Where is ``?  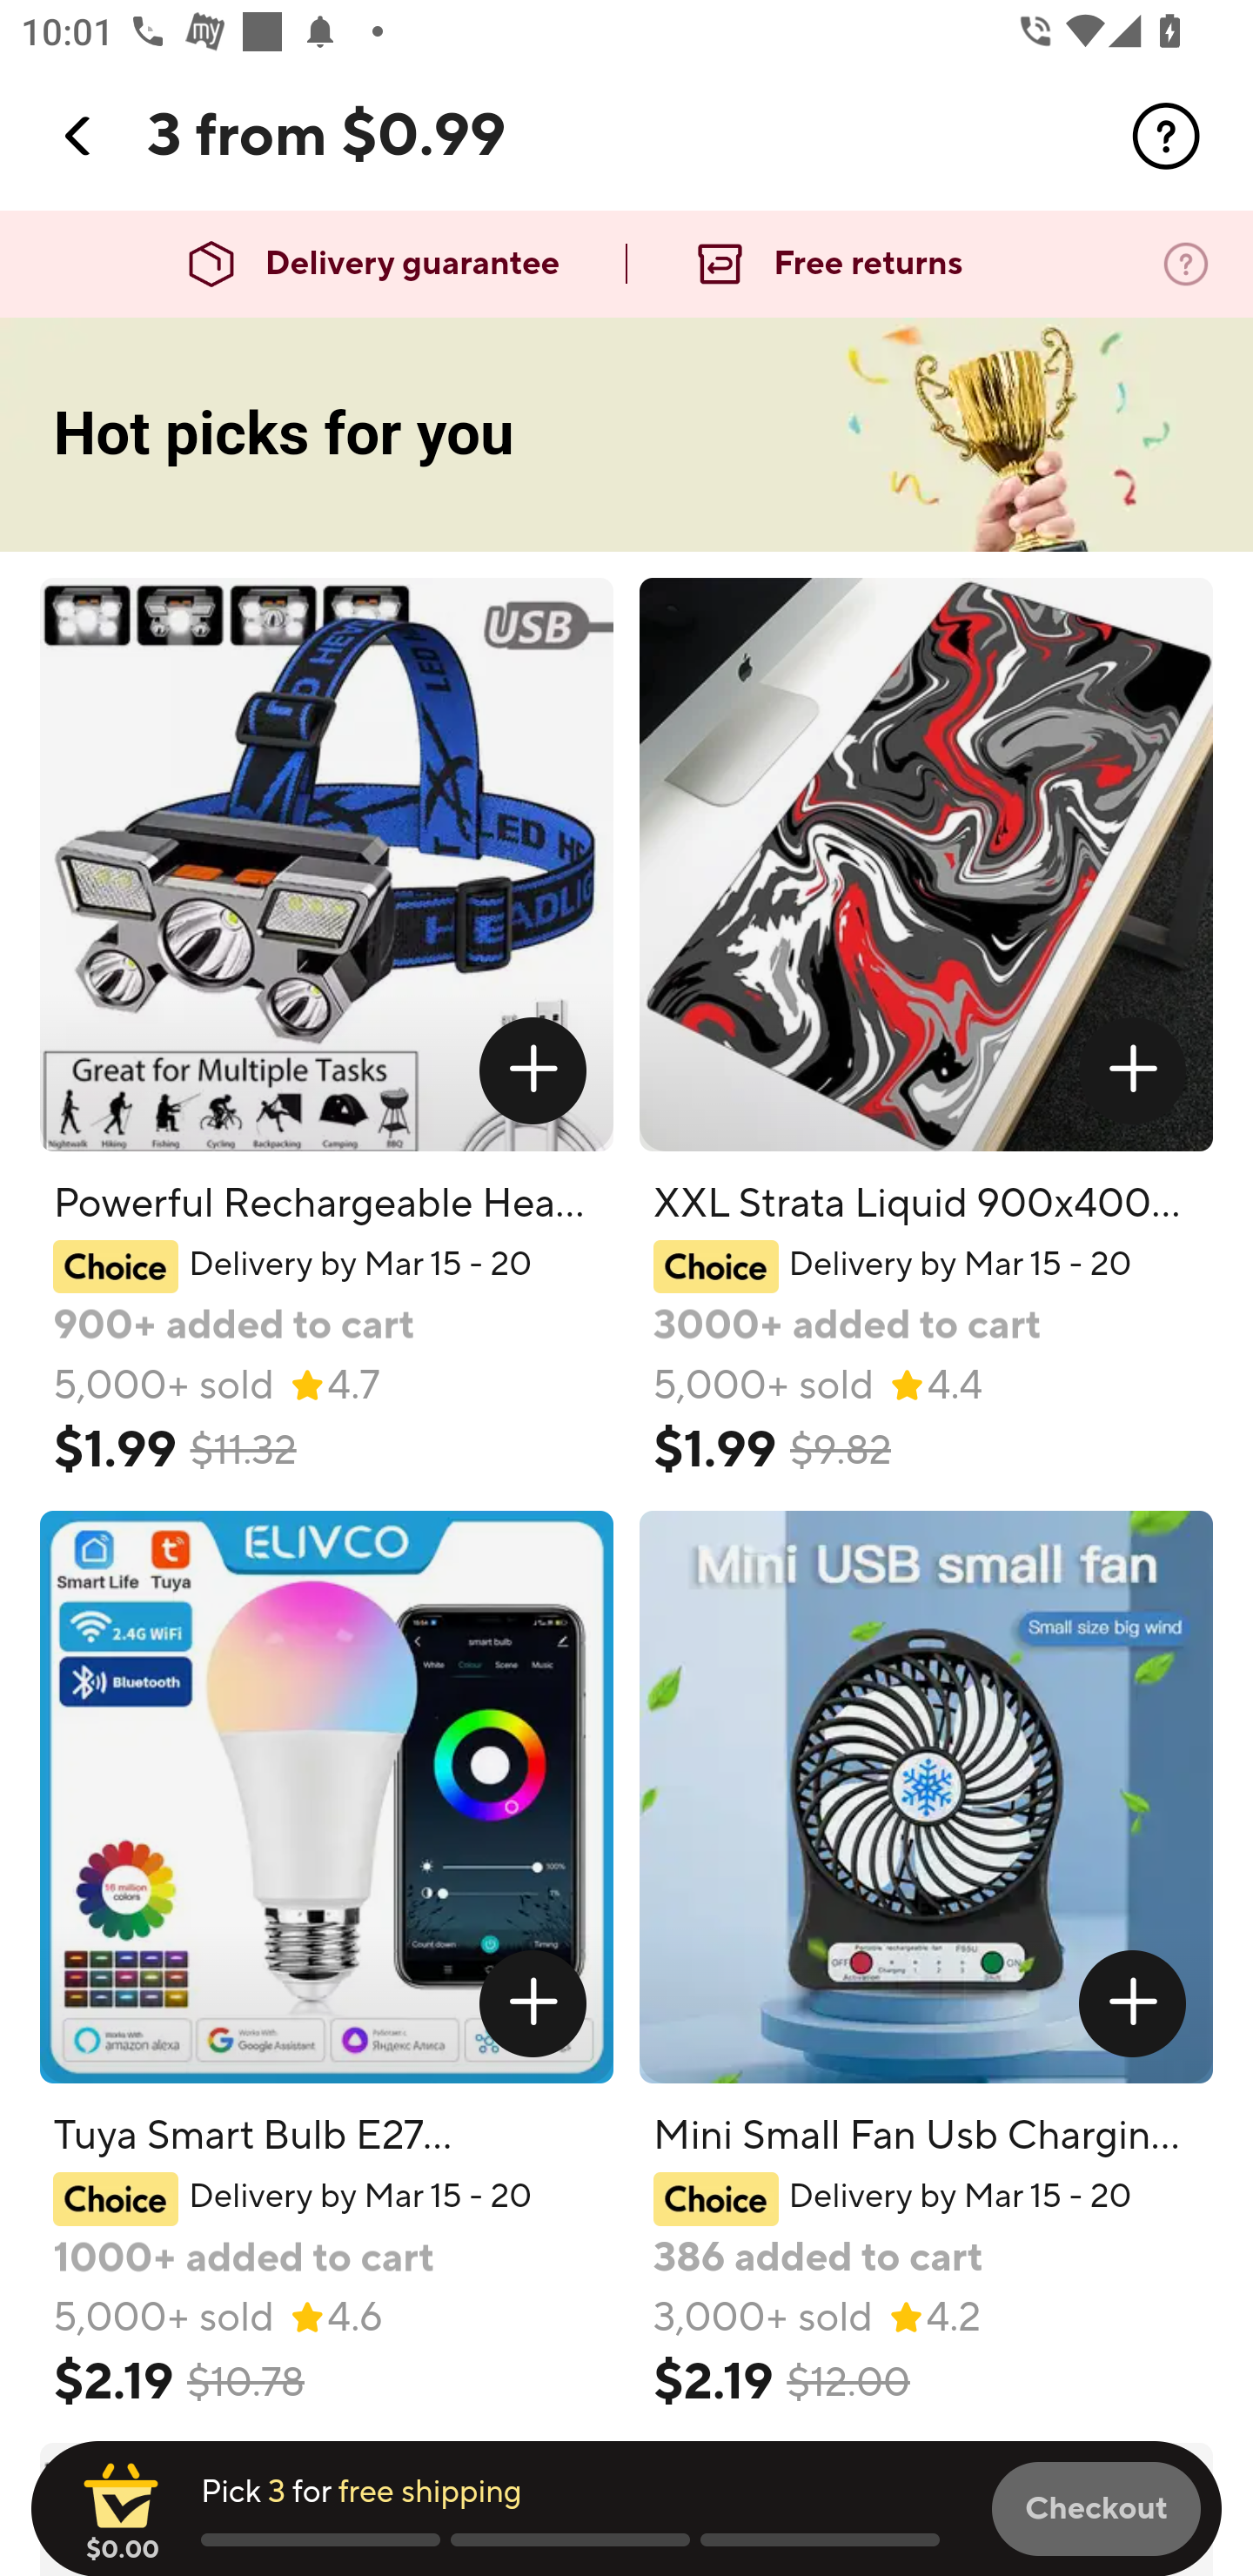
 is located at coordinates (1133, 2002).